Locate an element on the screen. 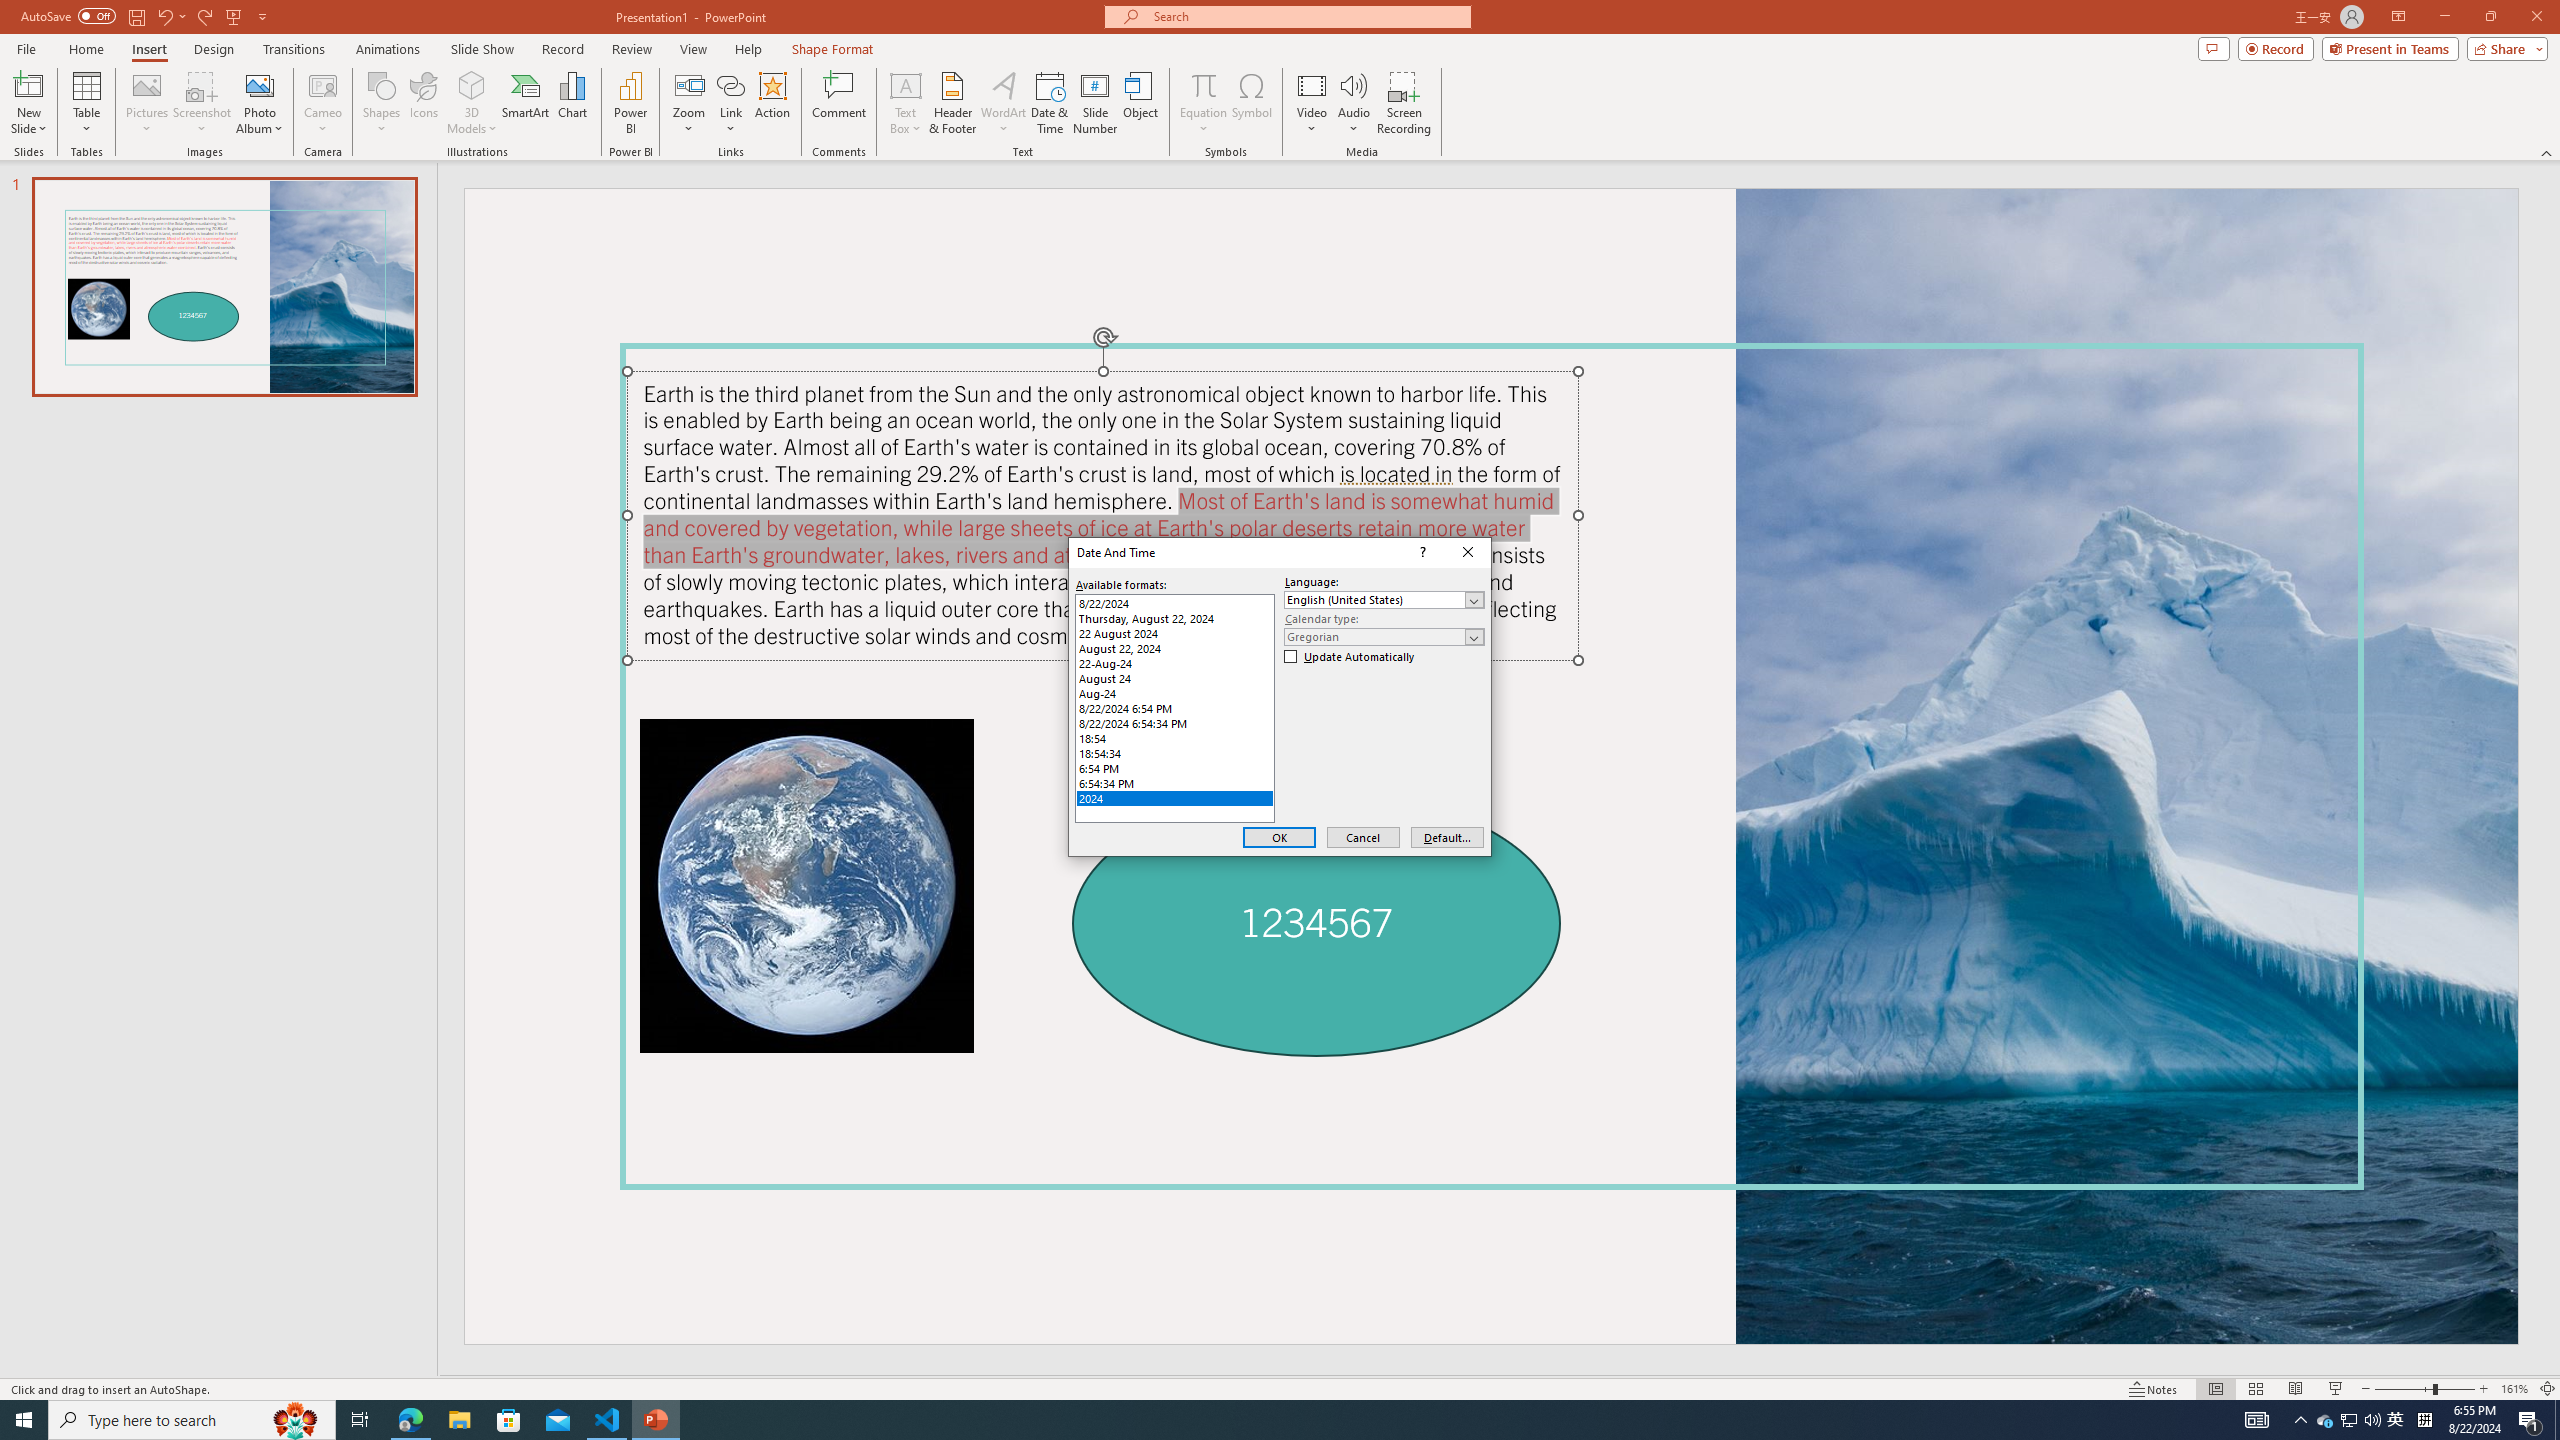 Image resolution: width=2560 pixels, height=1440 pixels. Redo is located at coordinates (206, 16).